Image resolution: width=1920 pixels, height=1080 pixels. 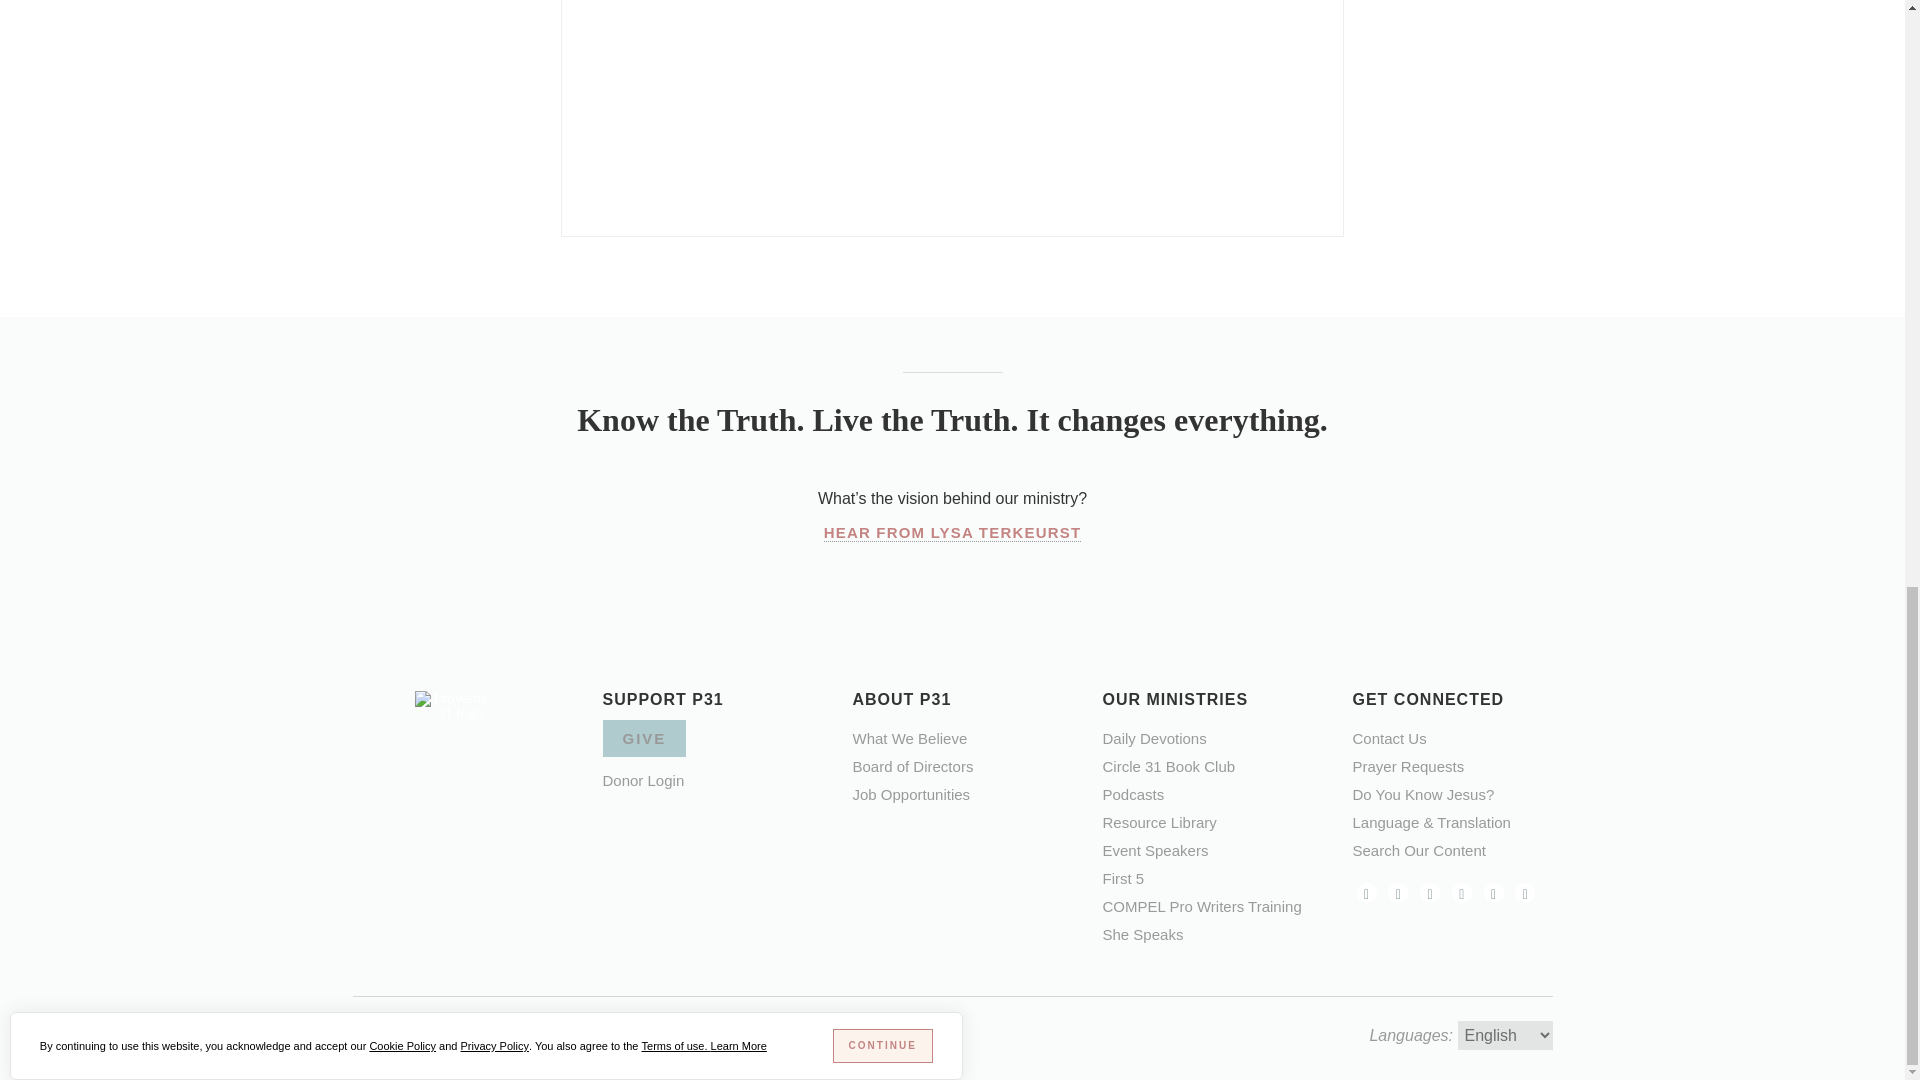 What do you see at coordinates (1524, 892) in the screenshot?
I see `Youtube` at bounding box center [1524, 892].